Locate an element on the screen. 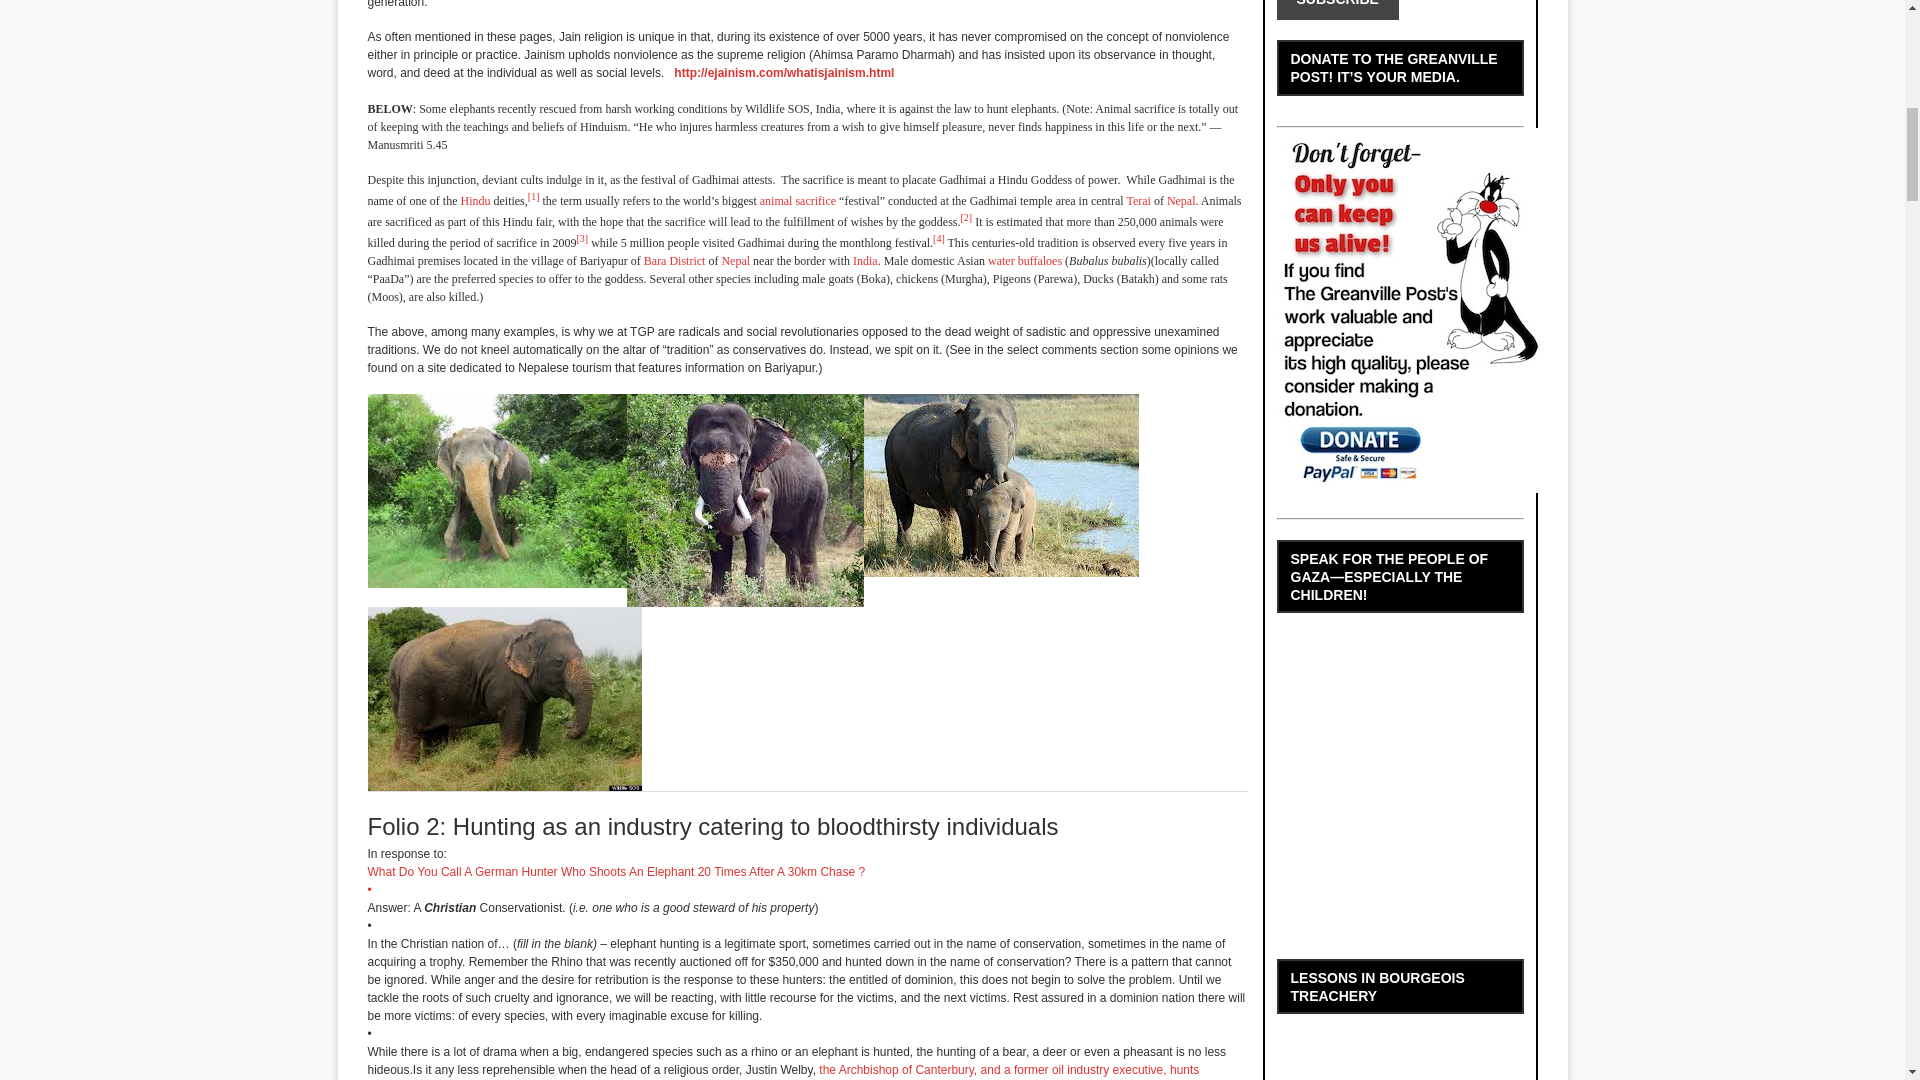 This screenshot has height=1080, width=1920. Water buffalo is located at coordinates (1024, 260).